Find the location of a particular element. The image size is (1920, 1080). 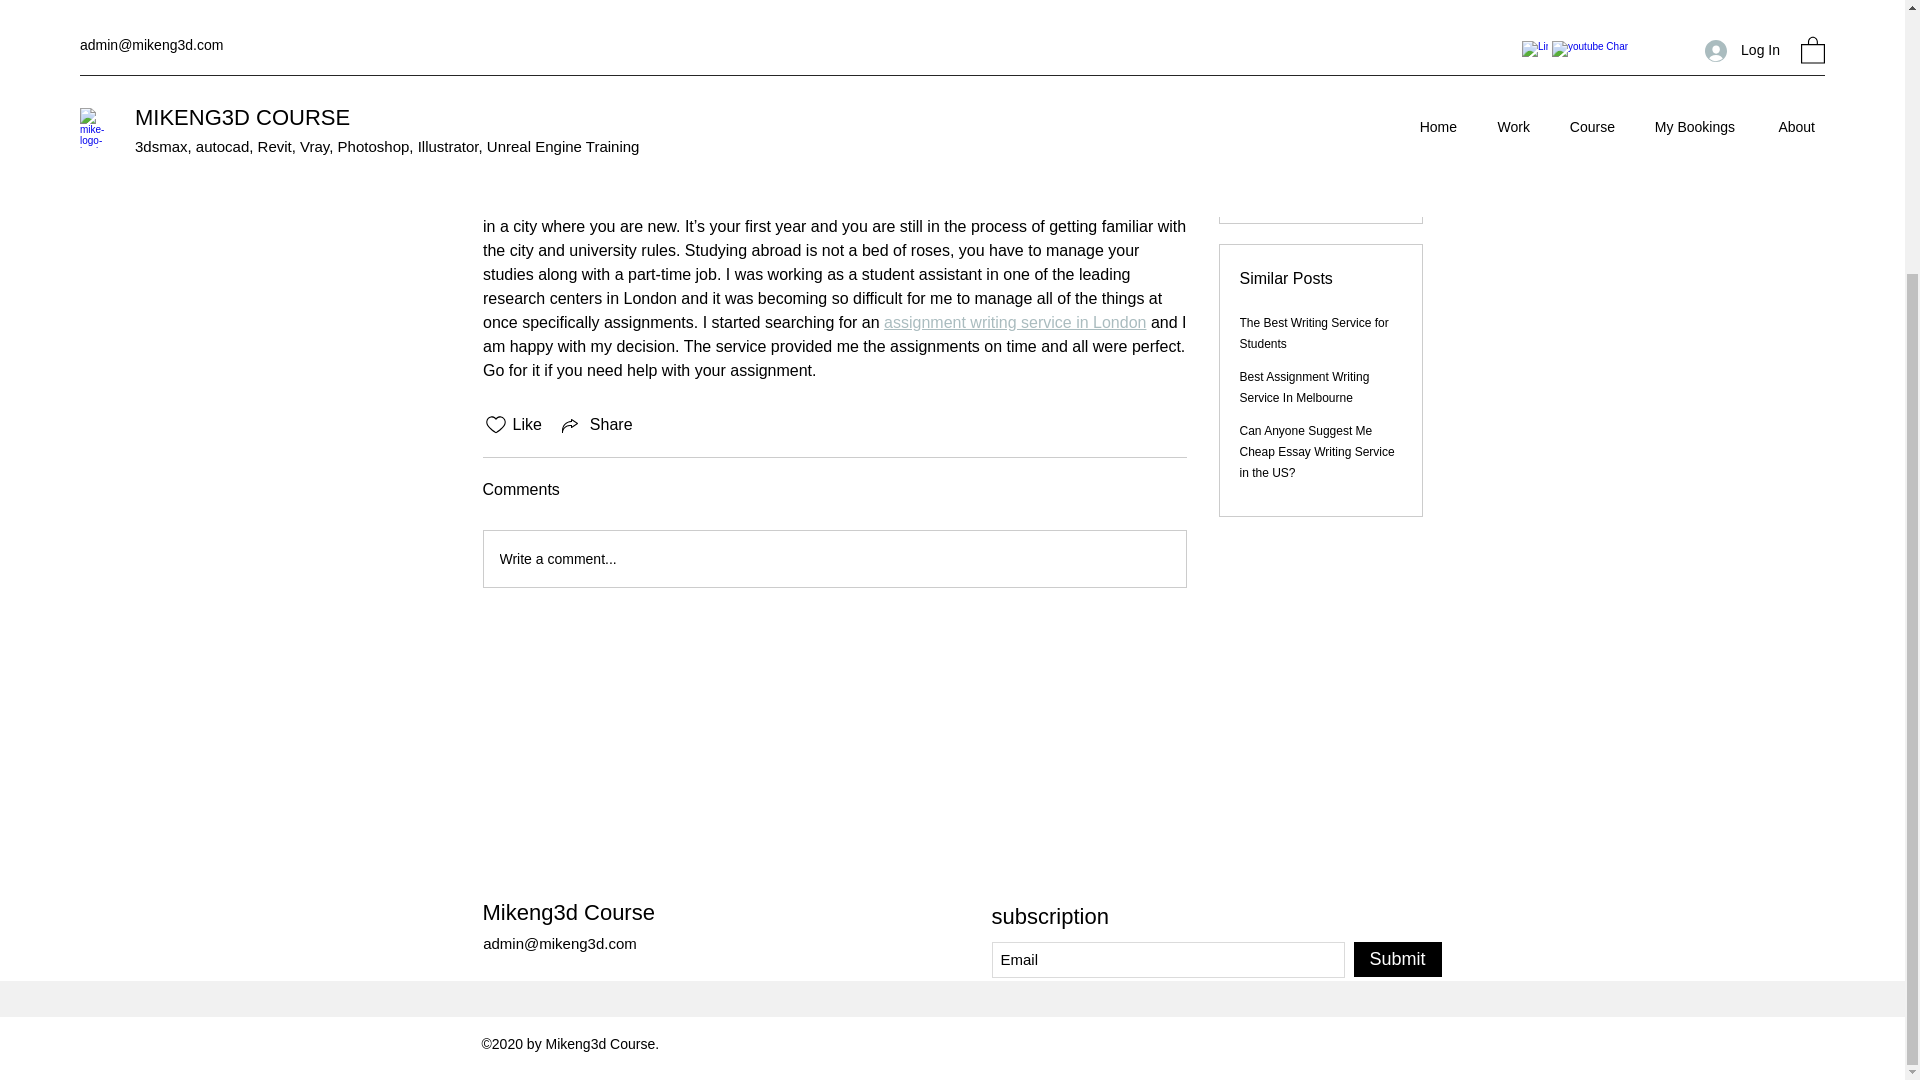

Mikeng3d Course is located at coordinates (568, 912).